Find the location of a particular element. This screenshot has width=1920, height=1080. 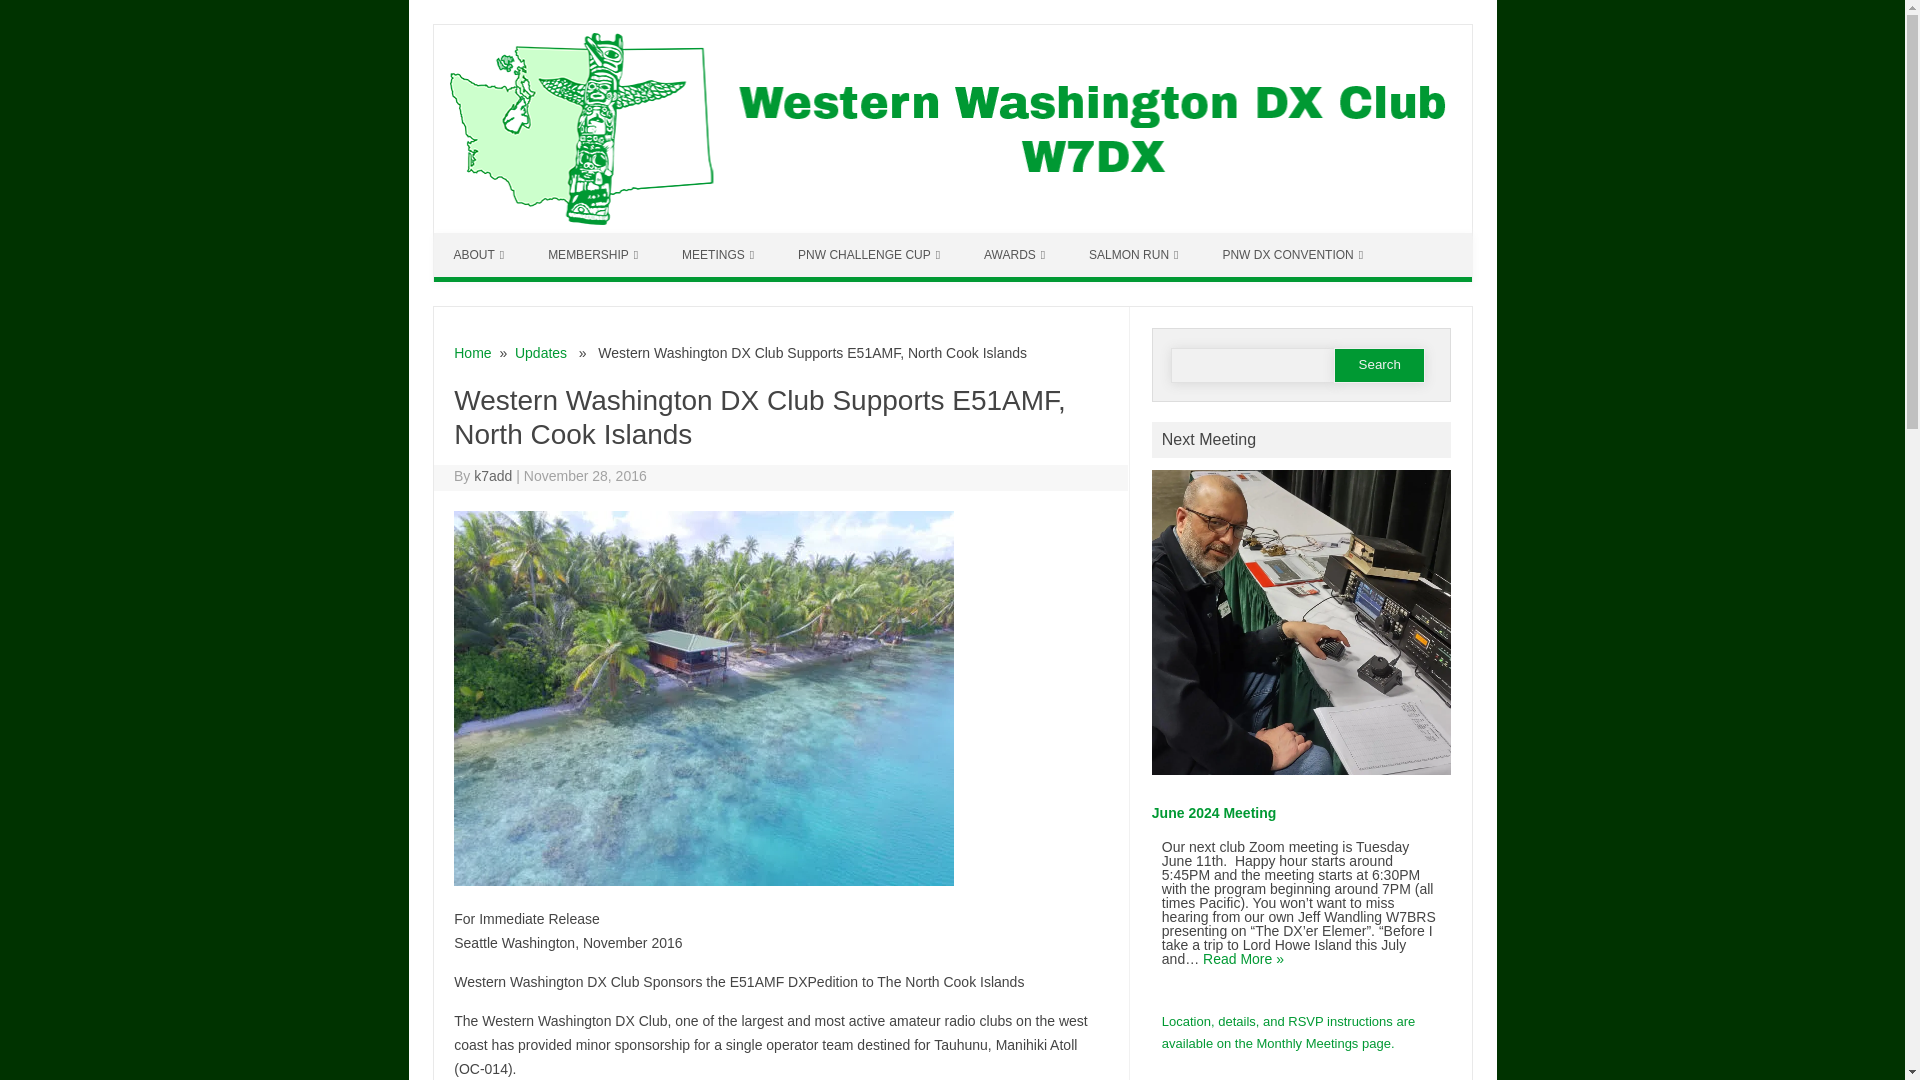

SALMON RUN is located at coordinates (1134, 254).